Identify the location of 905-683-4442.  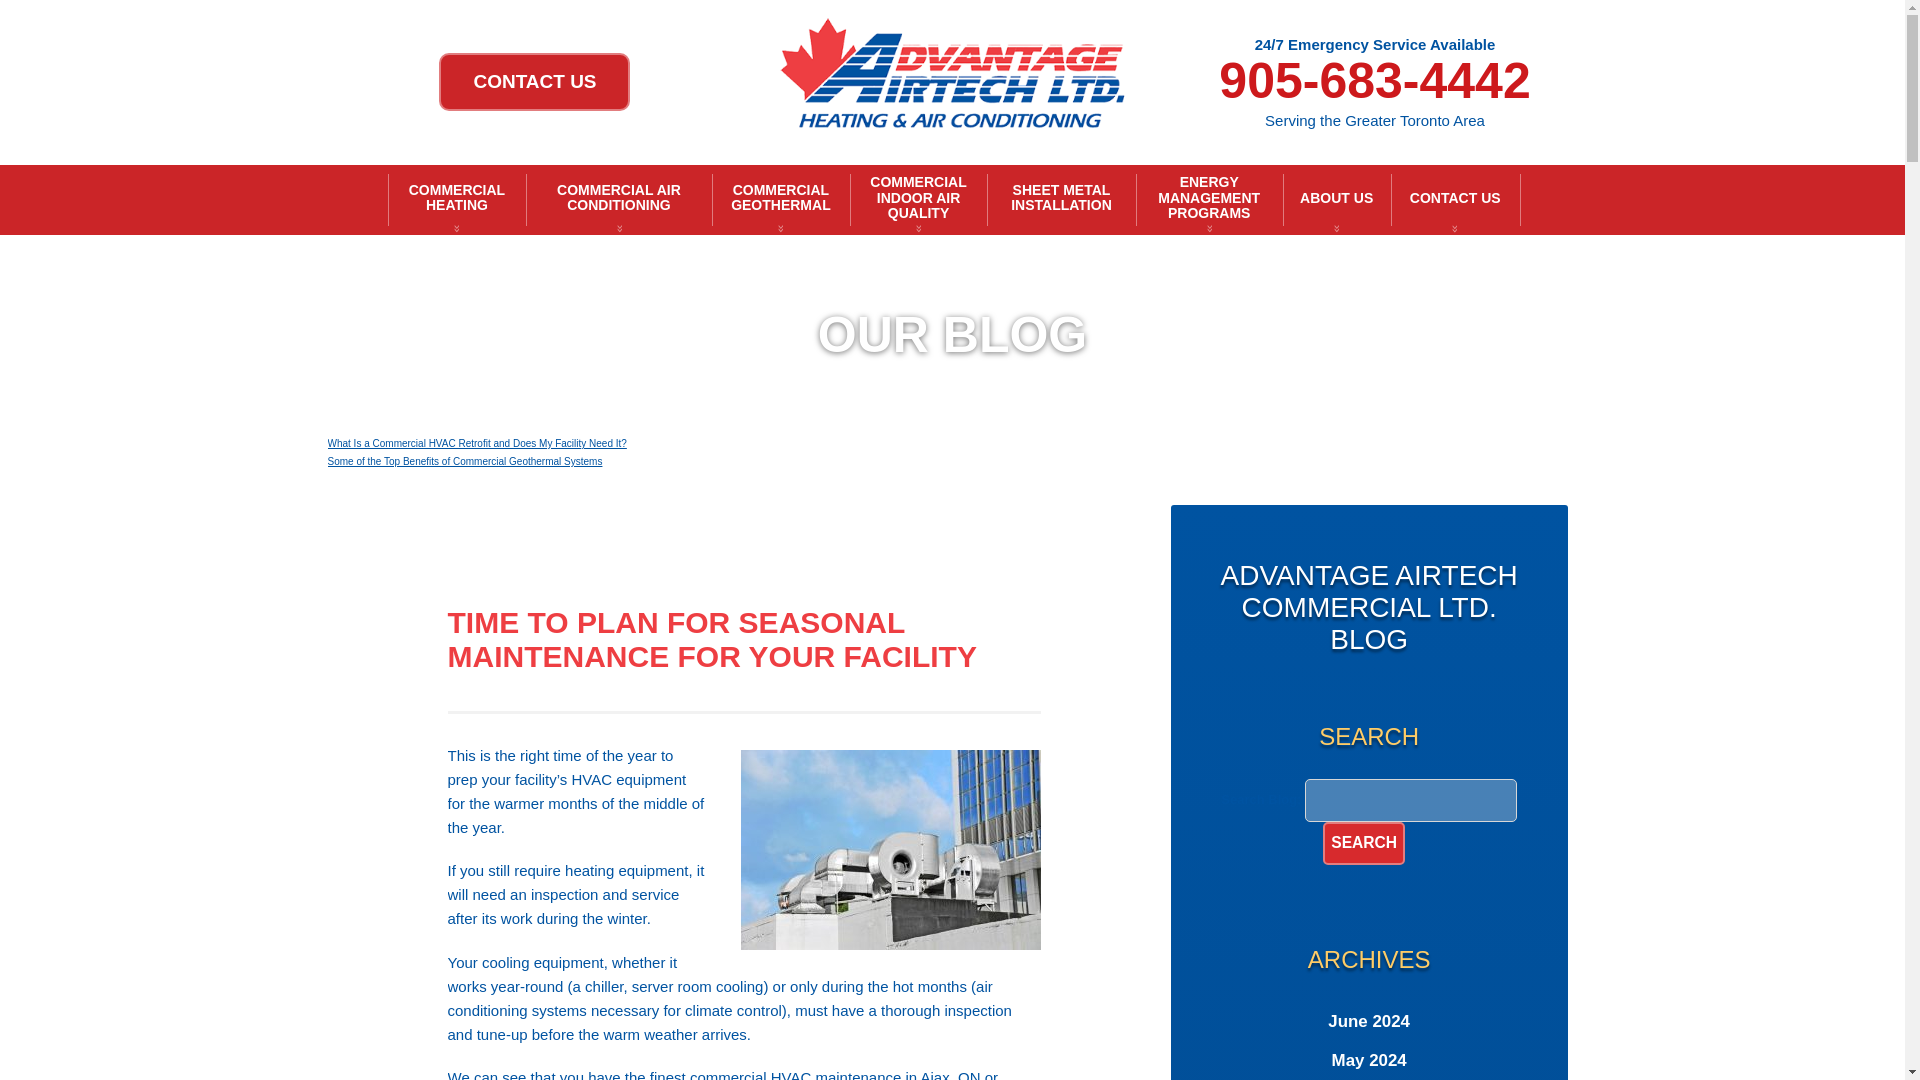
(1374, 80).